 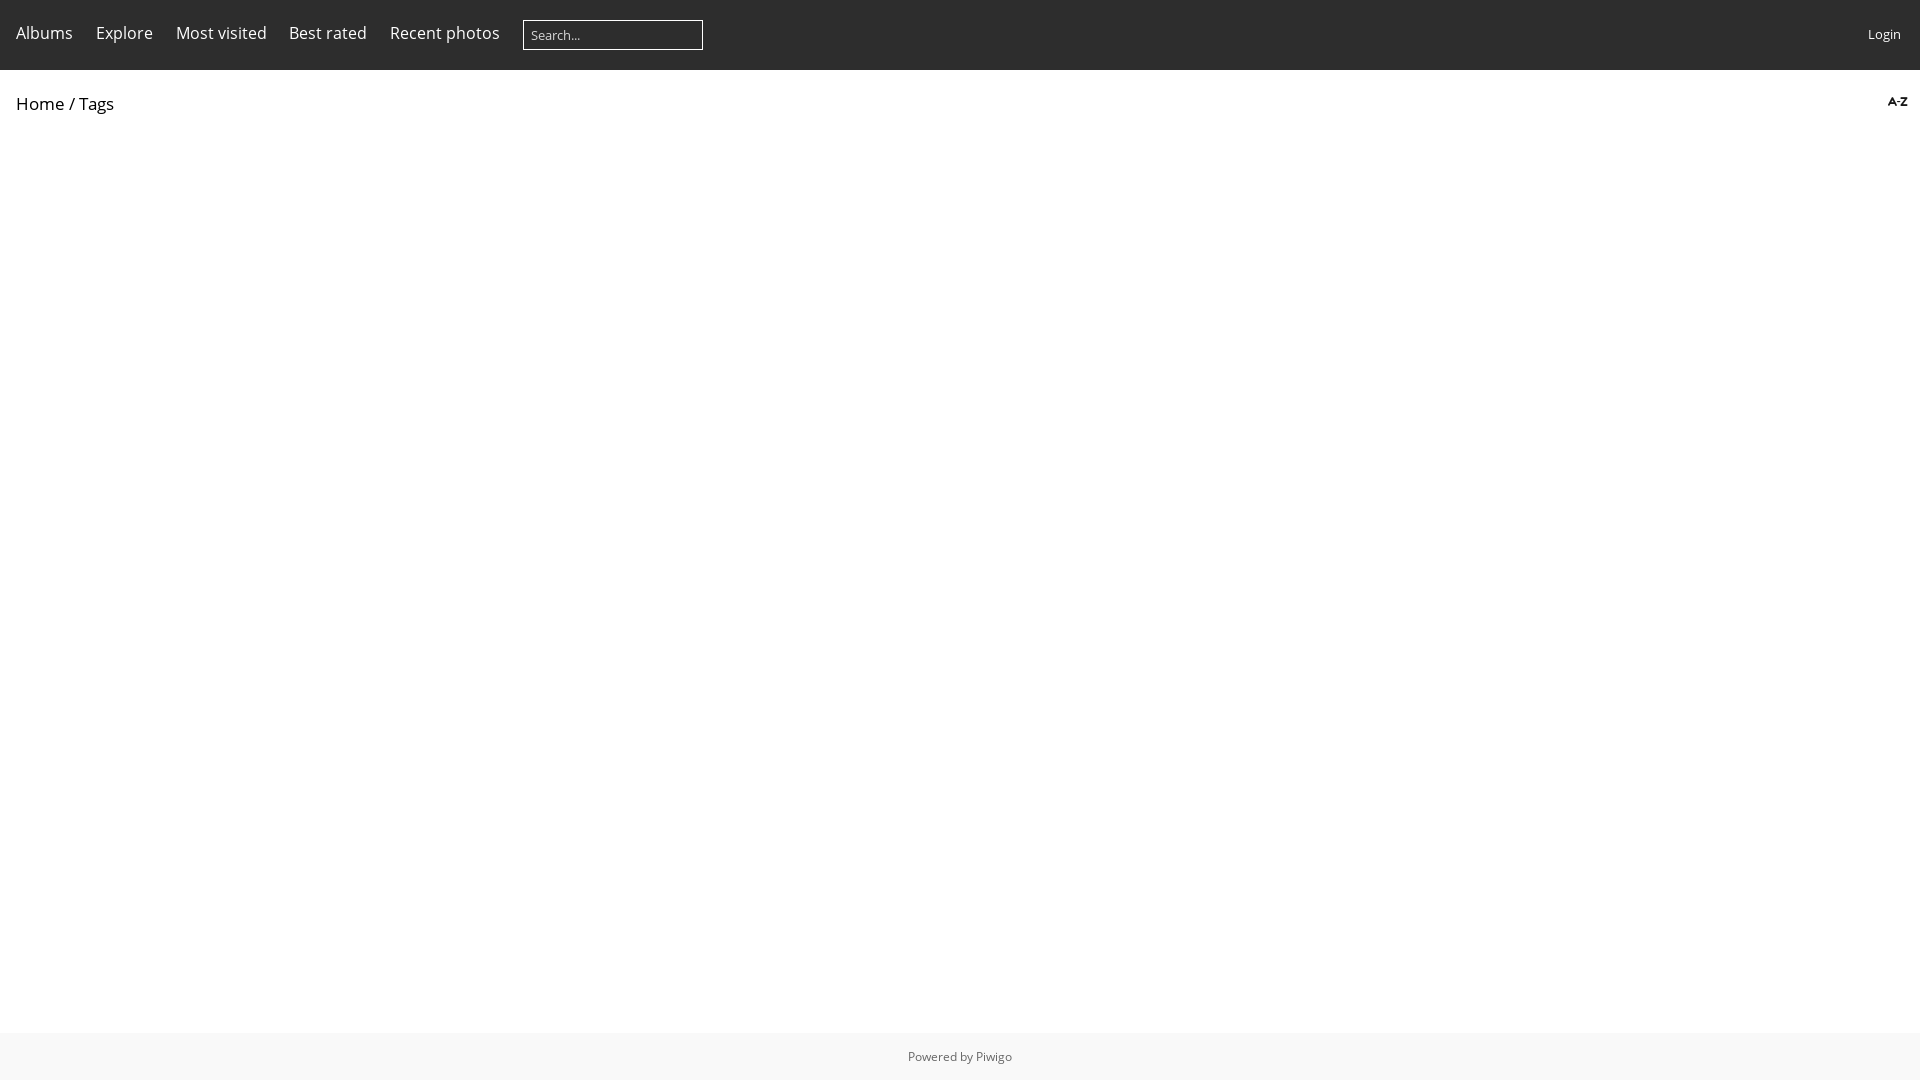 I want to click on Albums, so click(x=44, y=33).